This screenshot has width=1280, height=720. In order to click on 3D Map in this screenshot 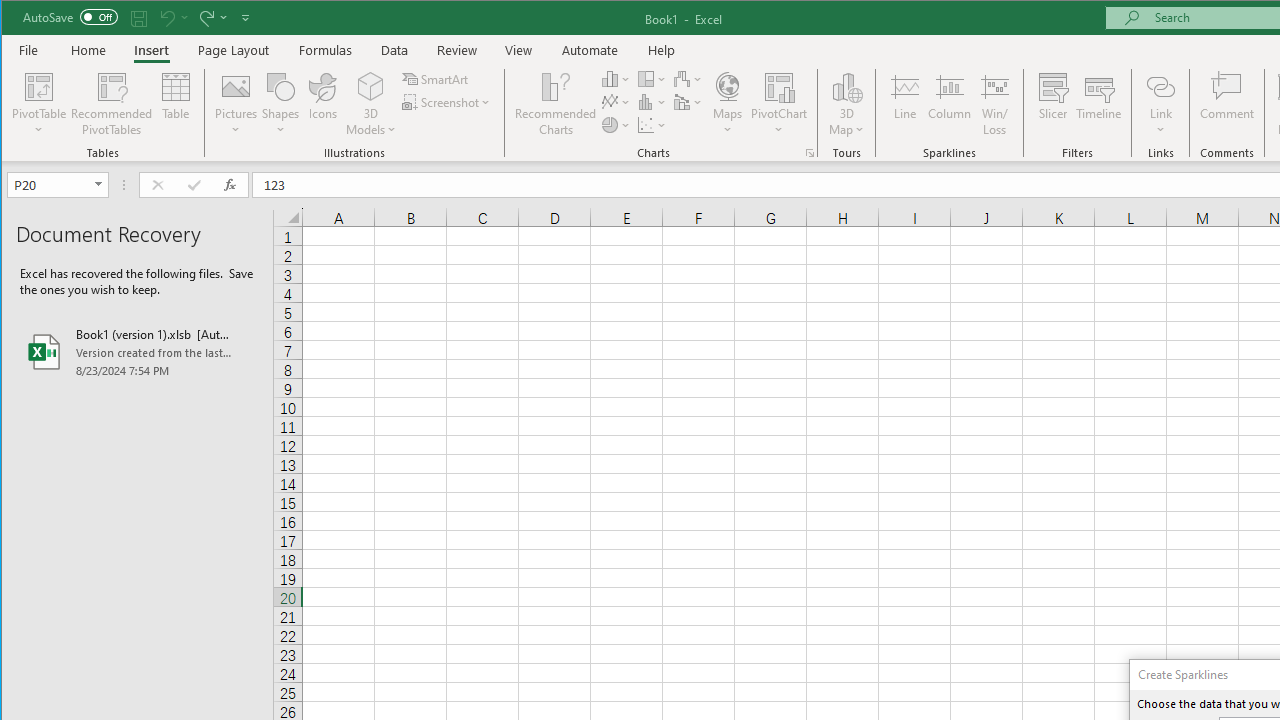, I will do `click(846, 104)`.